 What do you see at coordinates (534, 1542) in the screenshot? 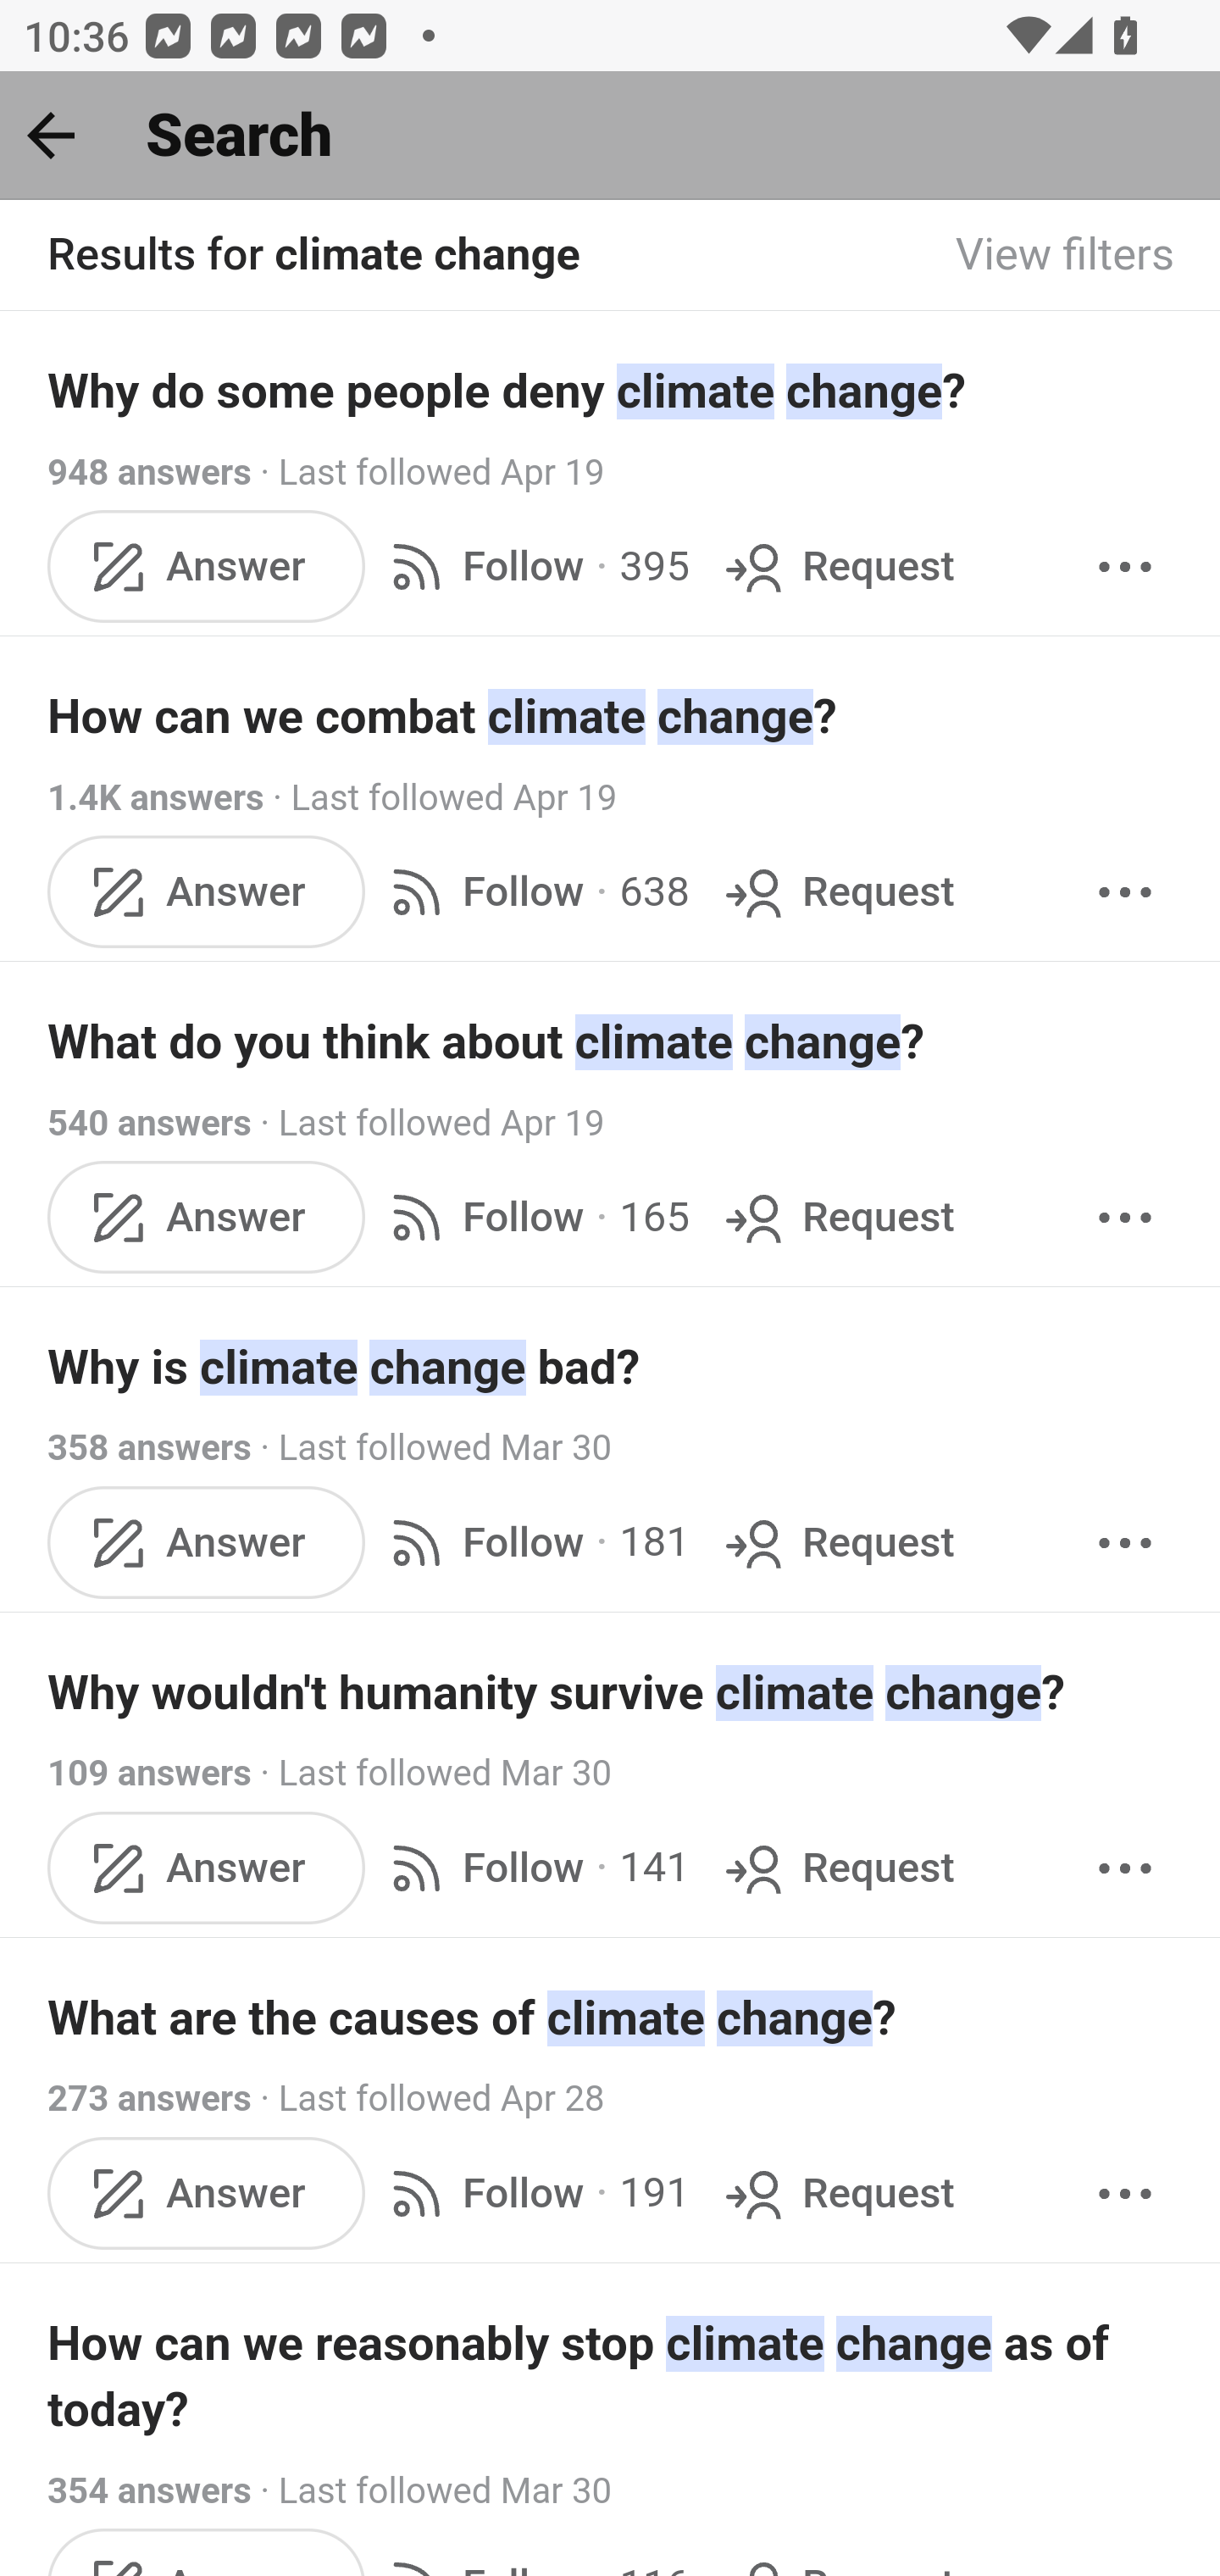
I see `Follow · 181` at bounding box center [534, 1542].